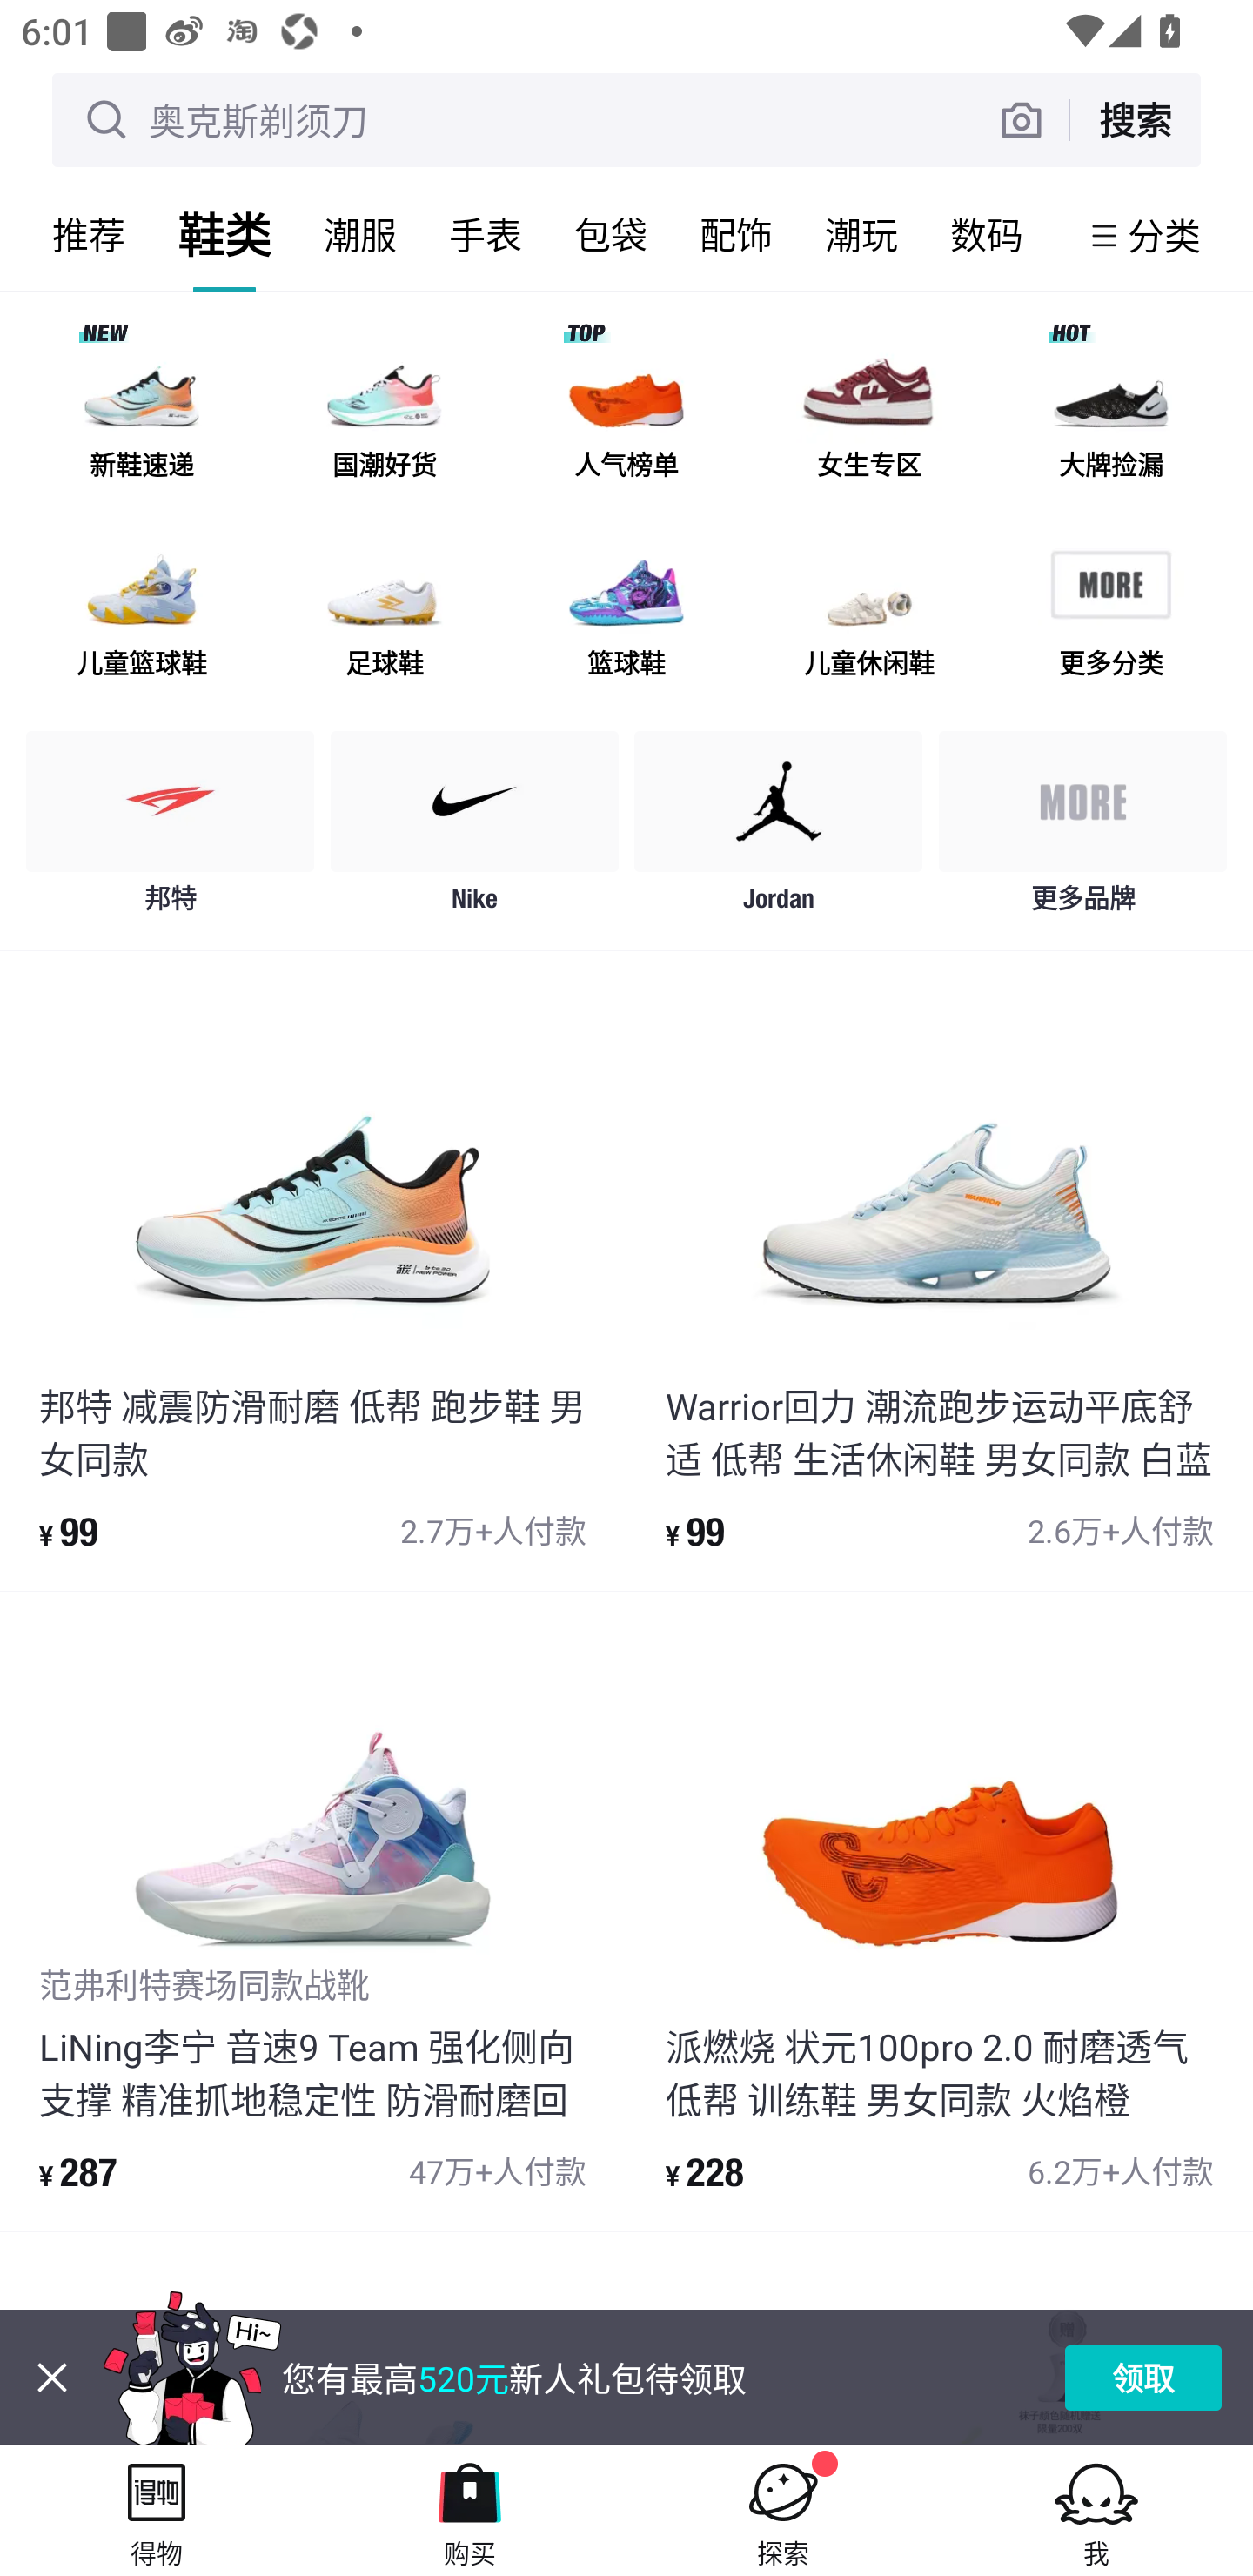 Image resolution: width=1253 pixels, height=2576 pixels. I want to click on 潮玩, so click(861, 235).